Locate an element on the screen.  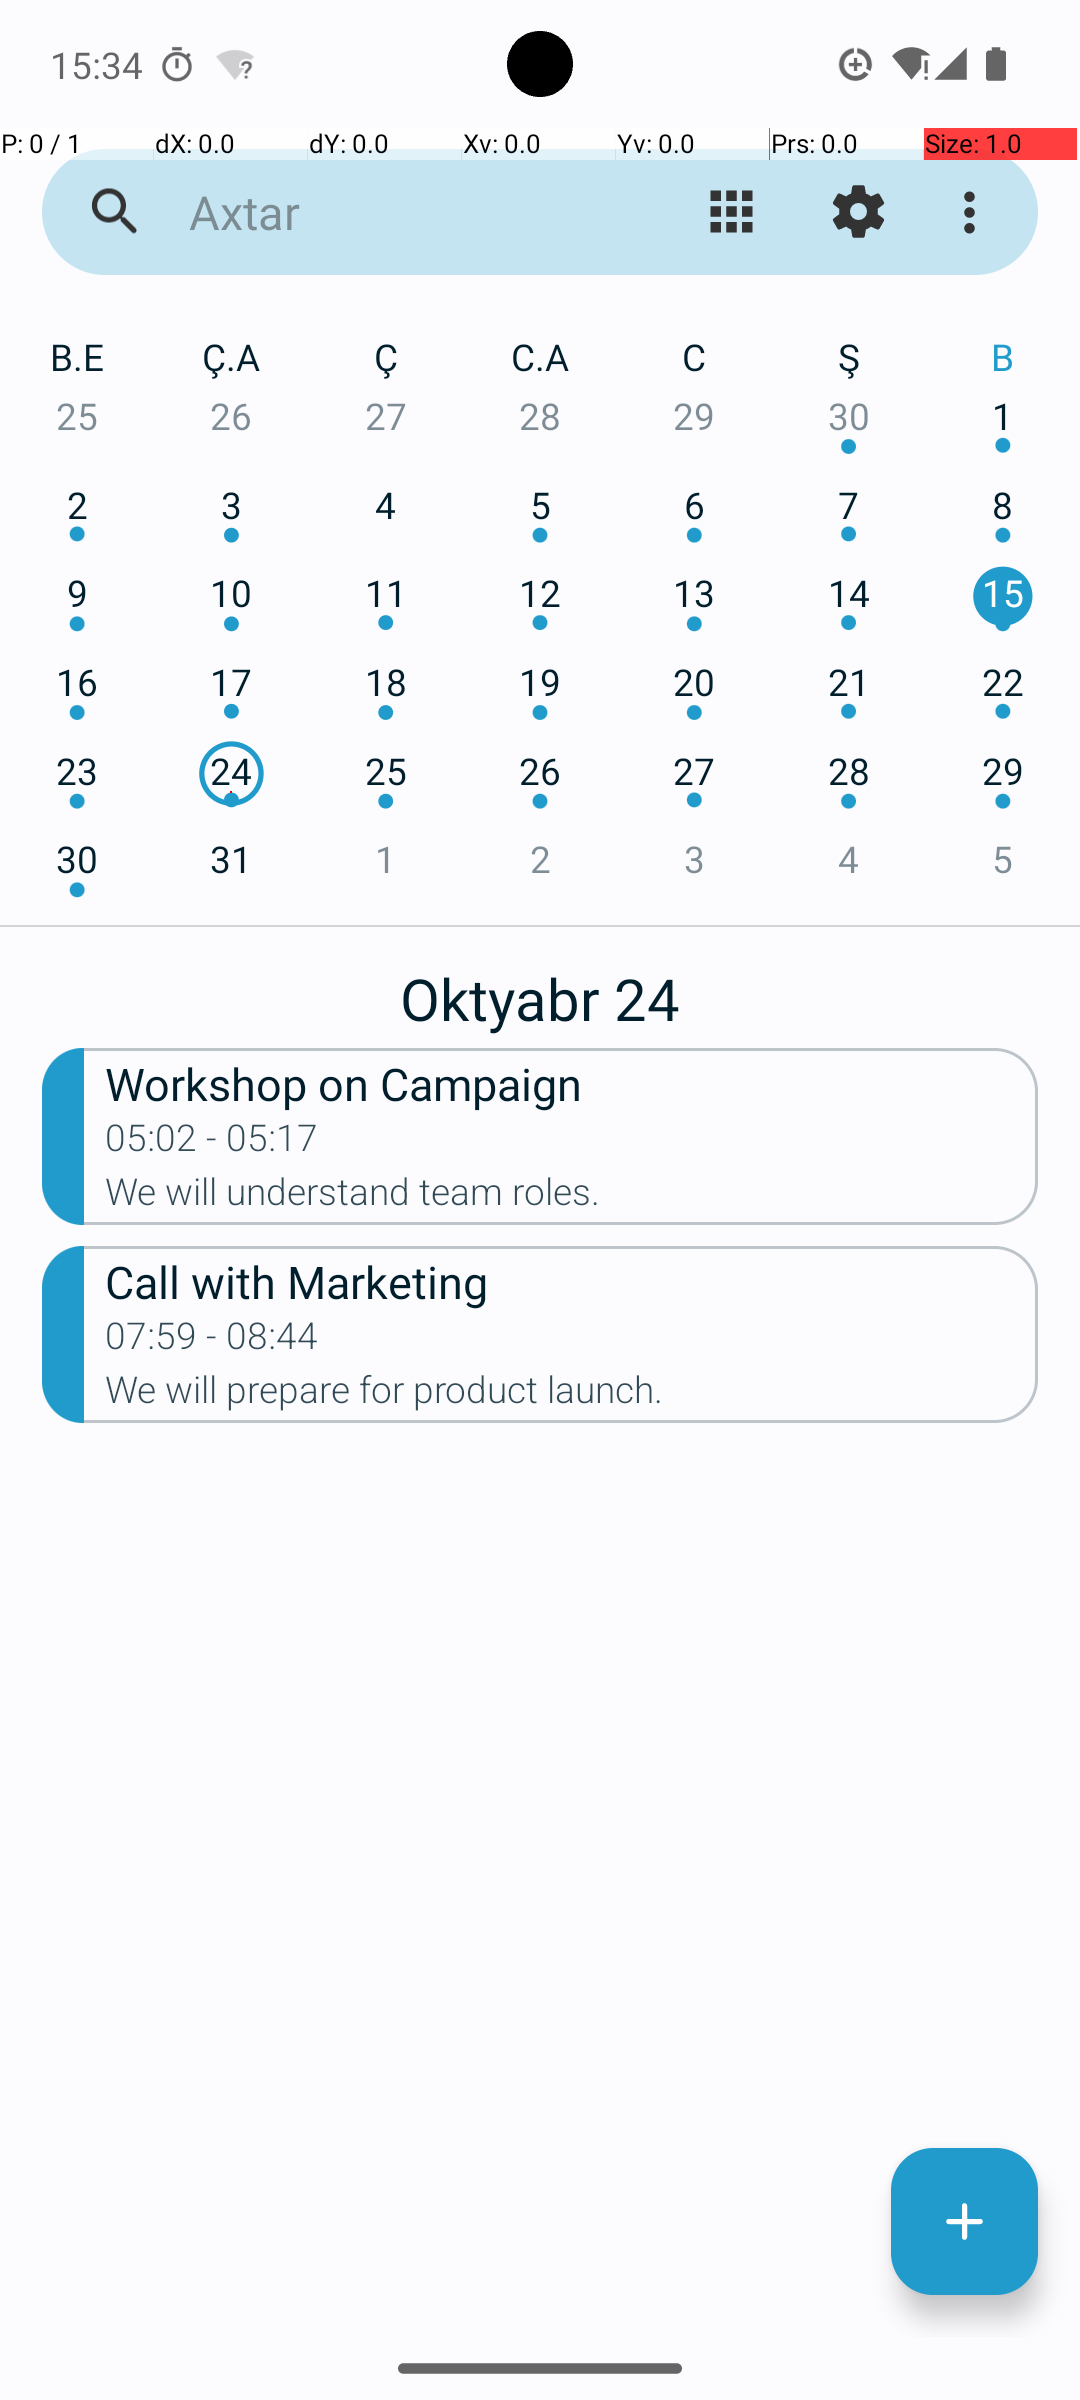
Oktyabr 24 is located at coordinates (540, 988).